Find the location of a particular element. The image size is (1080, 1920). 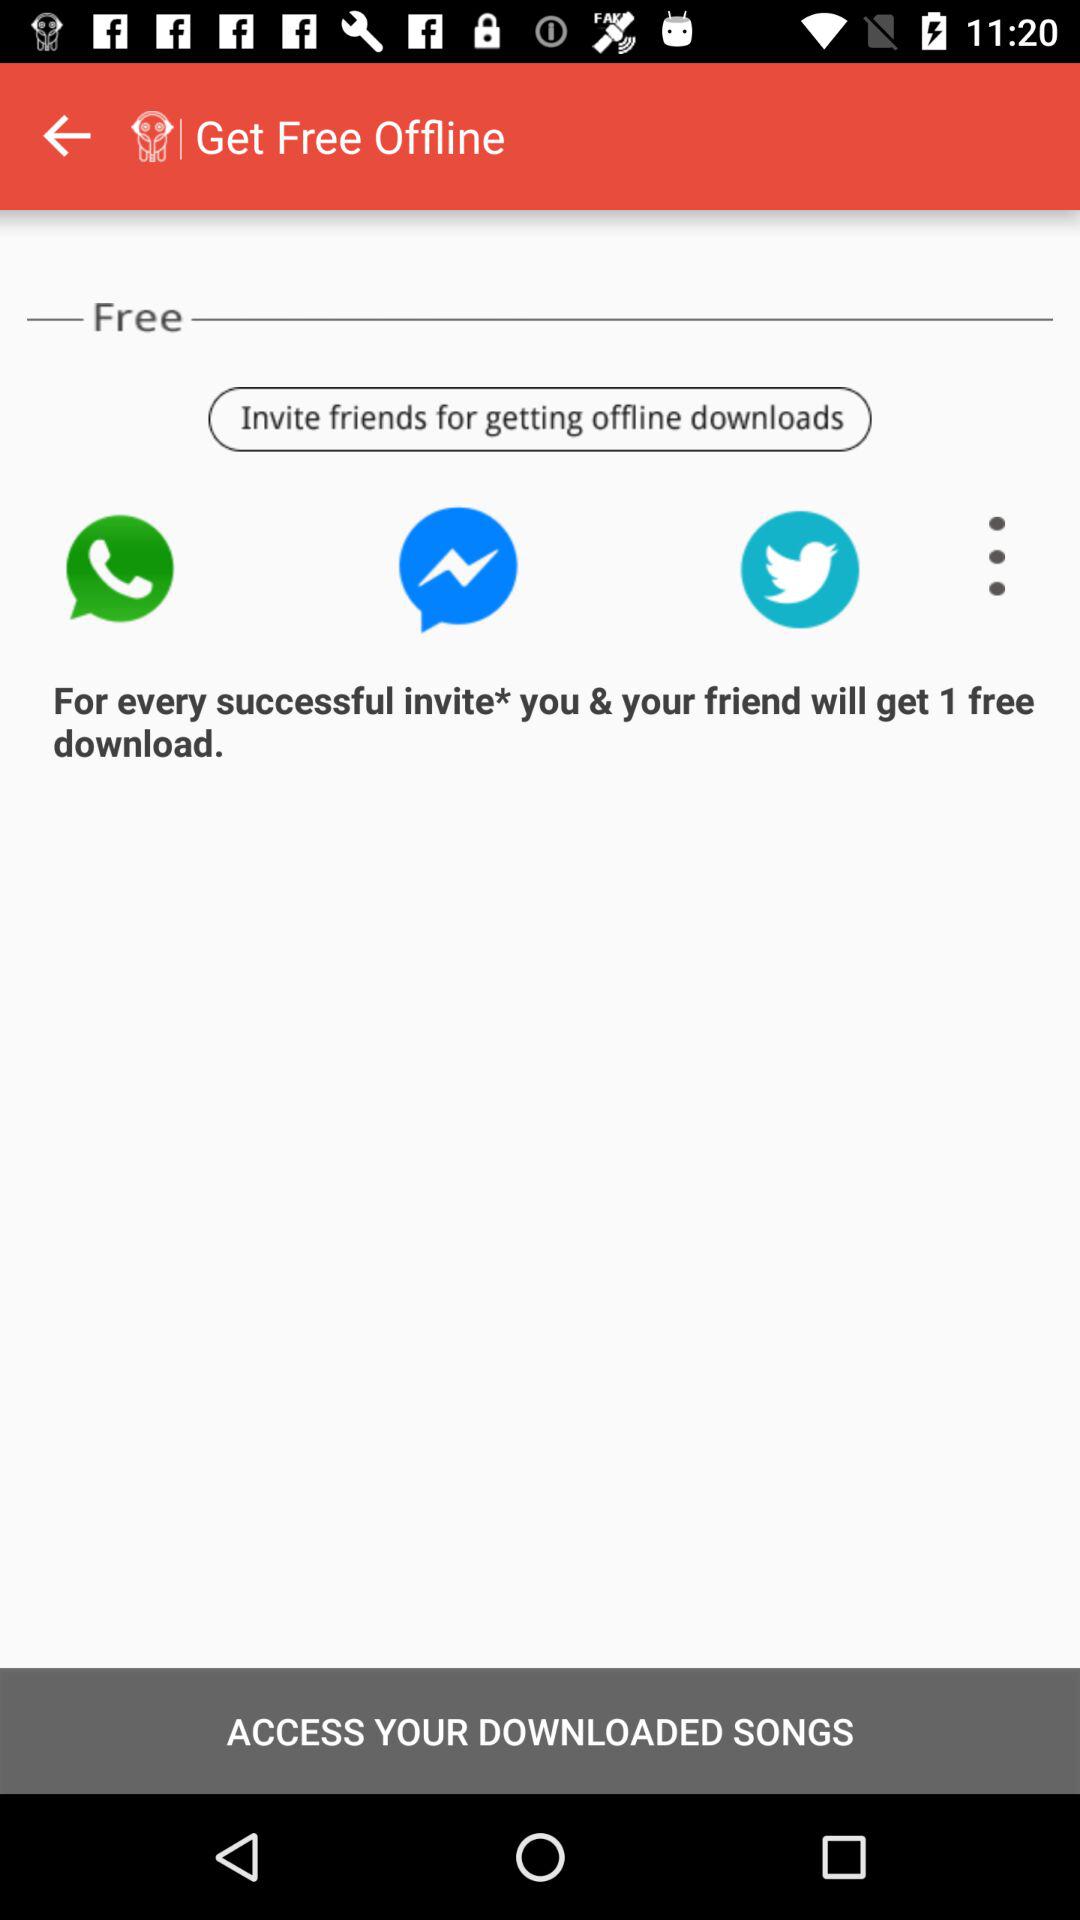

choose item below for every successful is located at coordinates (540, 1730).